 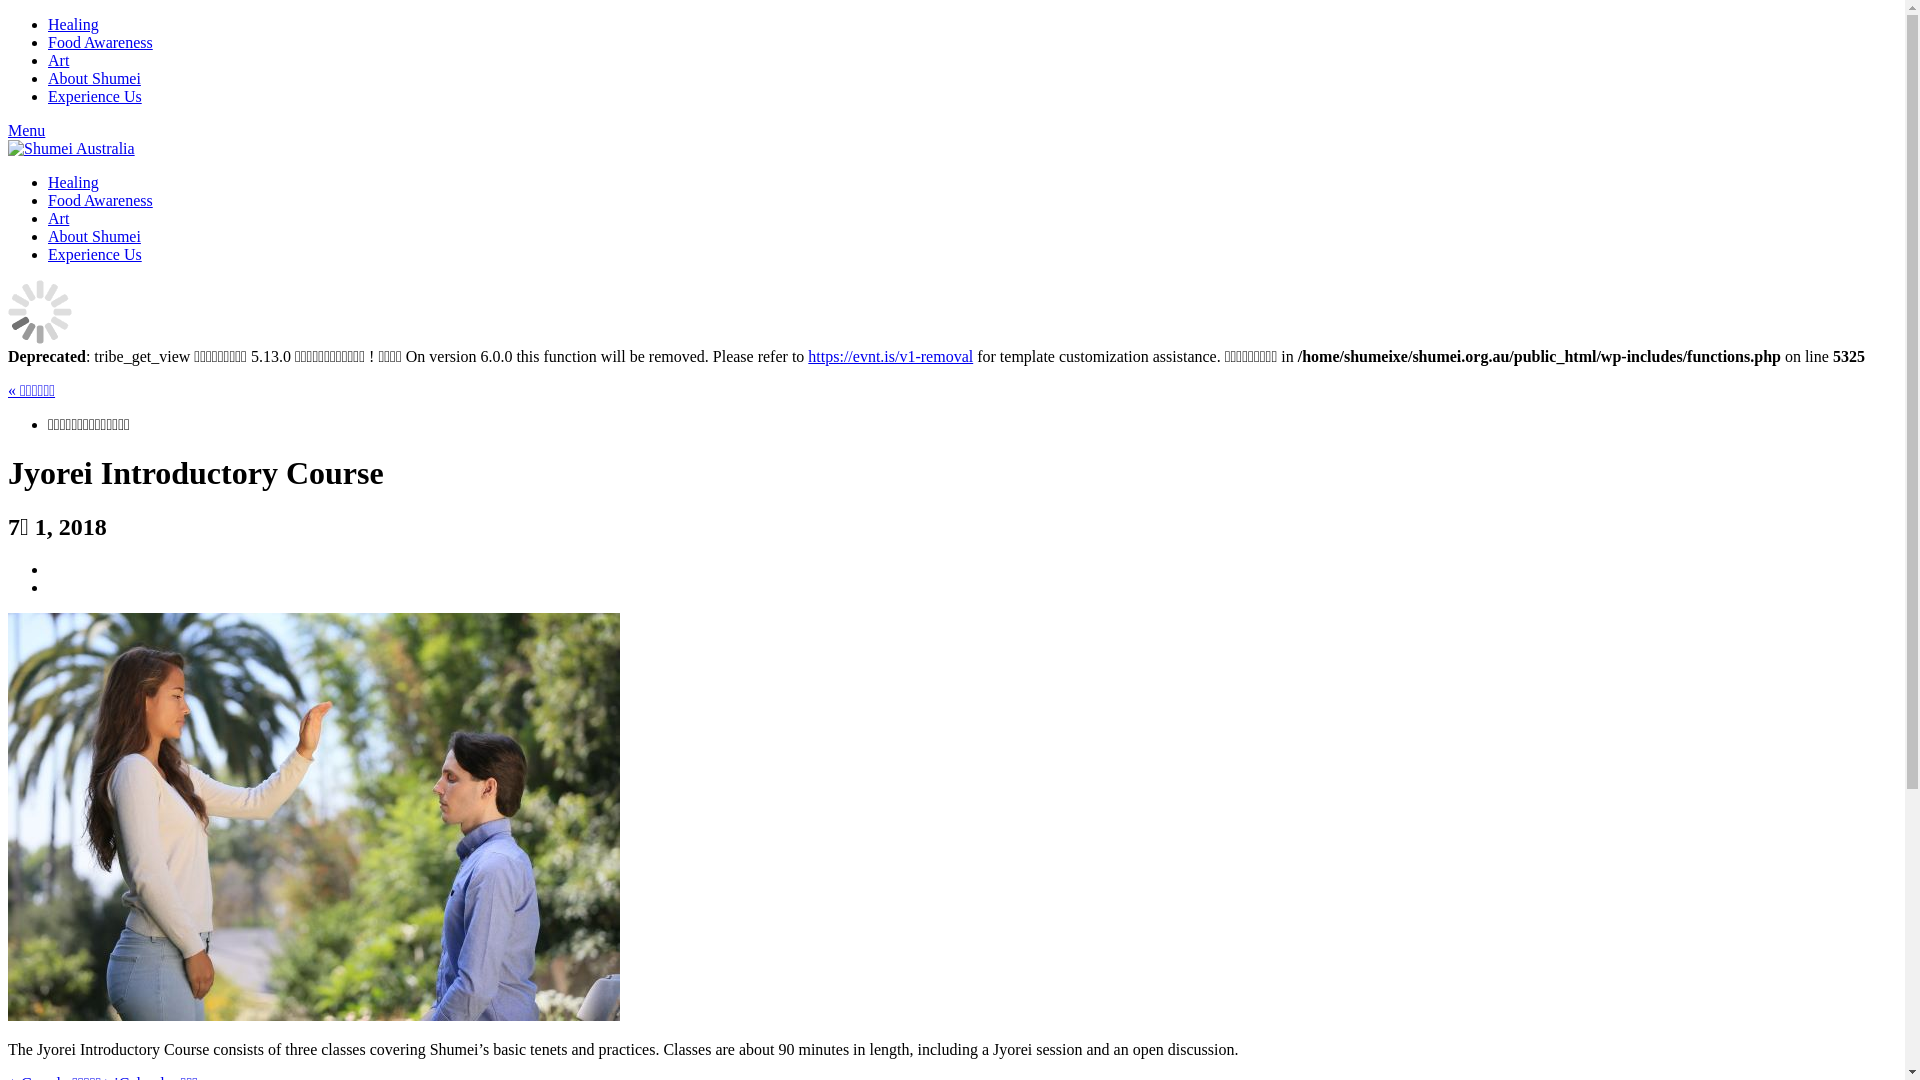 I want to click on About Shumei, so click(x=94, y=236).